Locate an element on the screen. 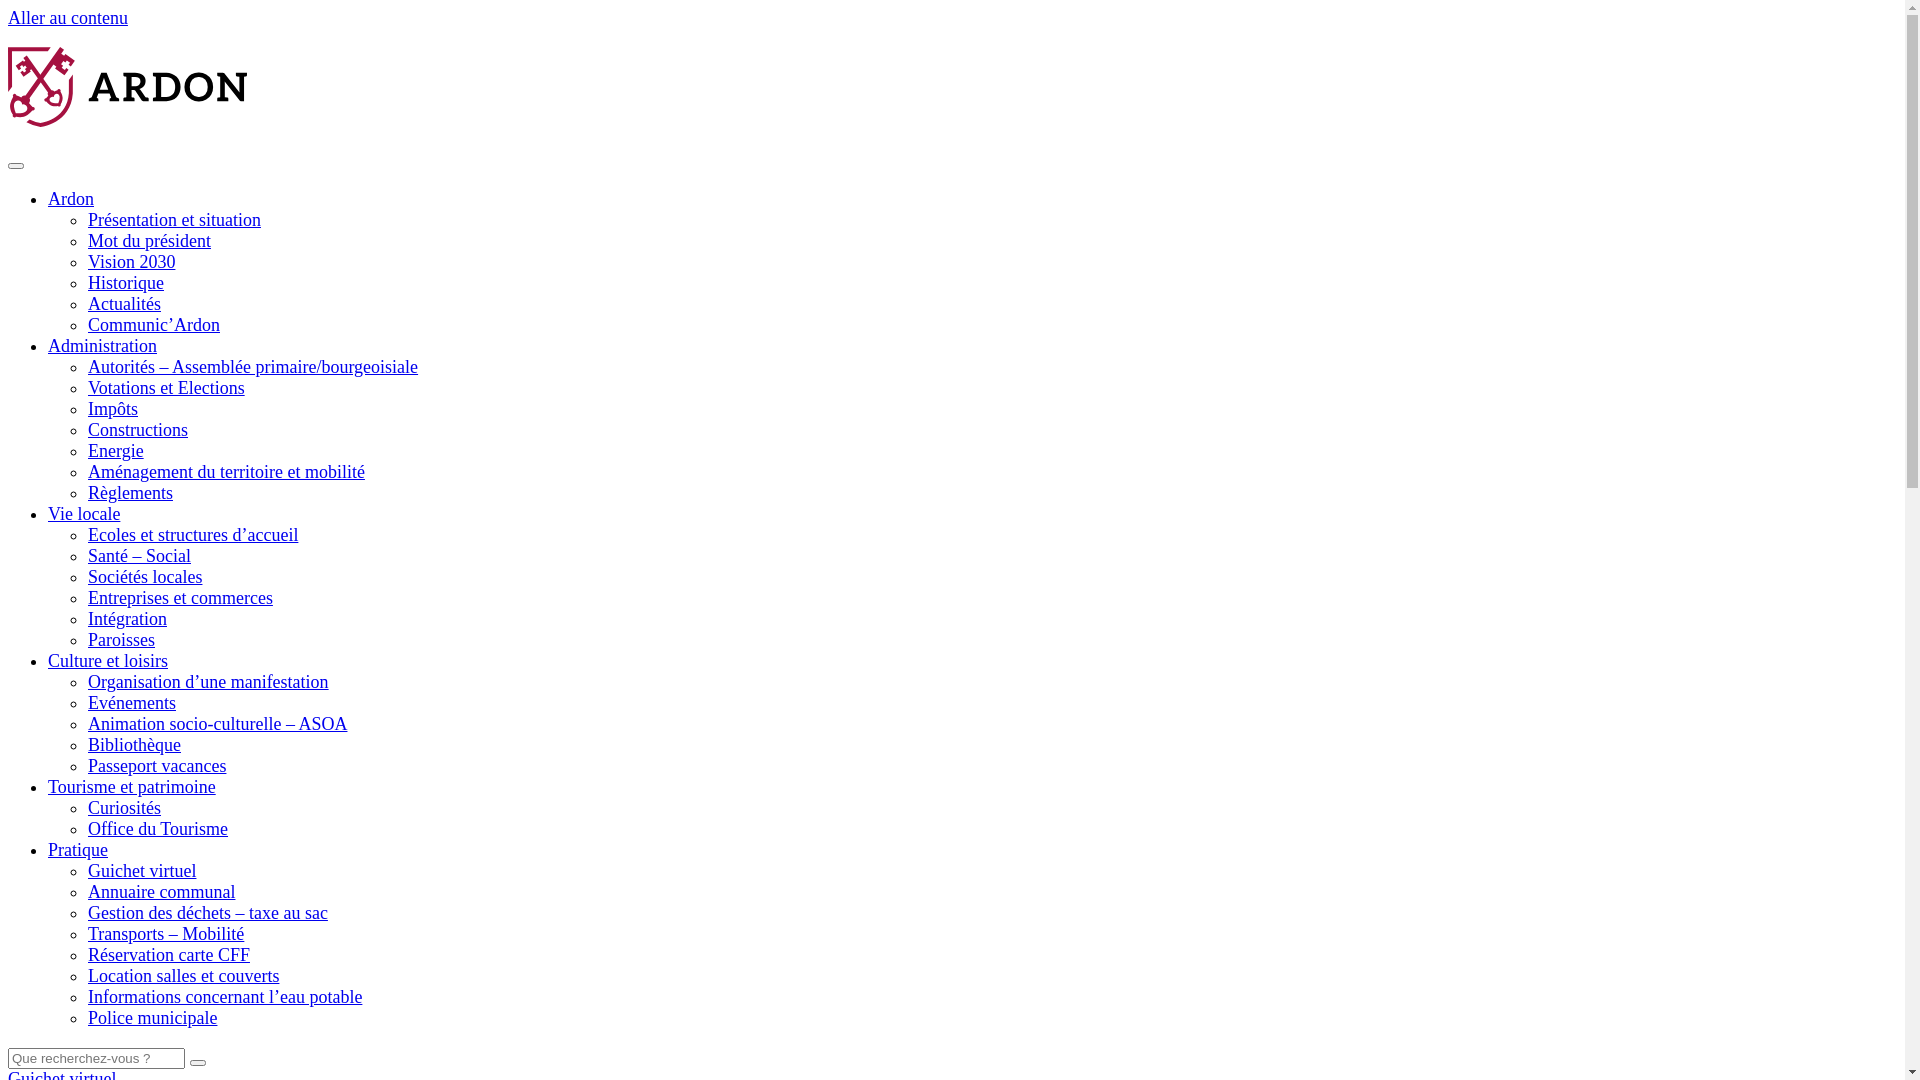 Image resolution: width=1920 pixels, height=1080 pixels. Ardon is located at coordinates (71, 199).